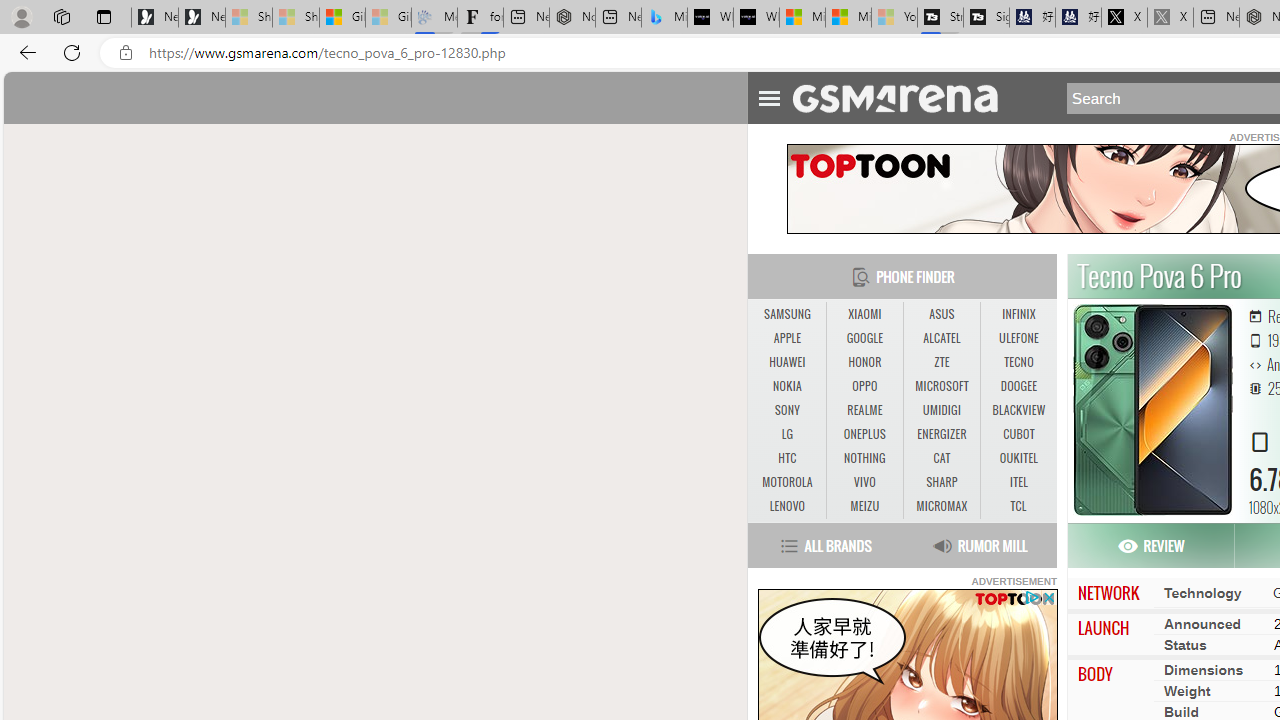 This screenshot has width=1280, height=720. What do you see at coordinates (1170, 18) in the screenshot?
I see `X - Sleeping` at bounding box center [1170, 18].